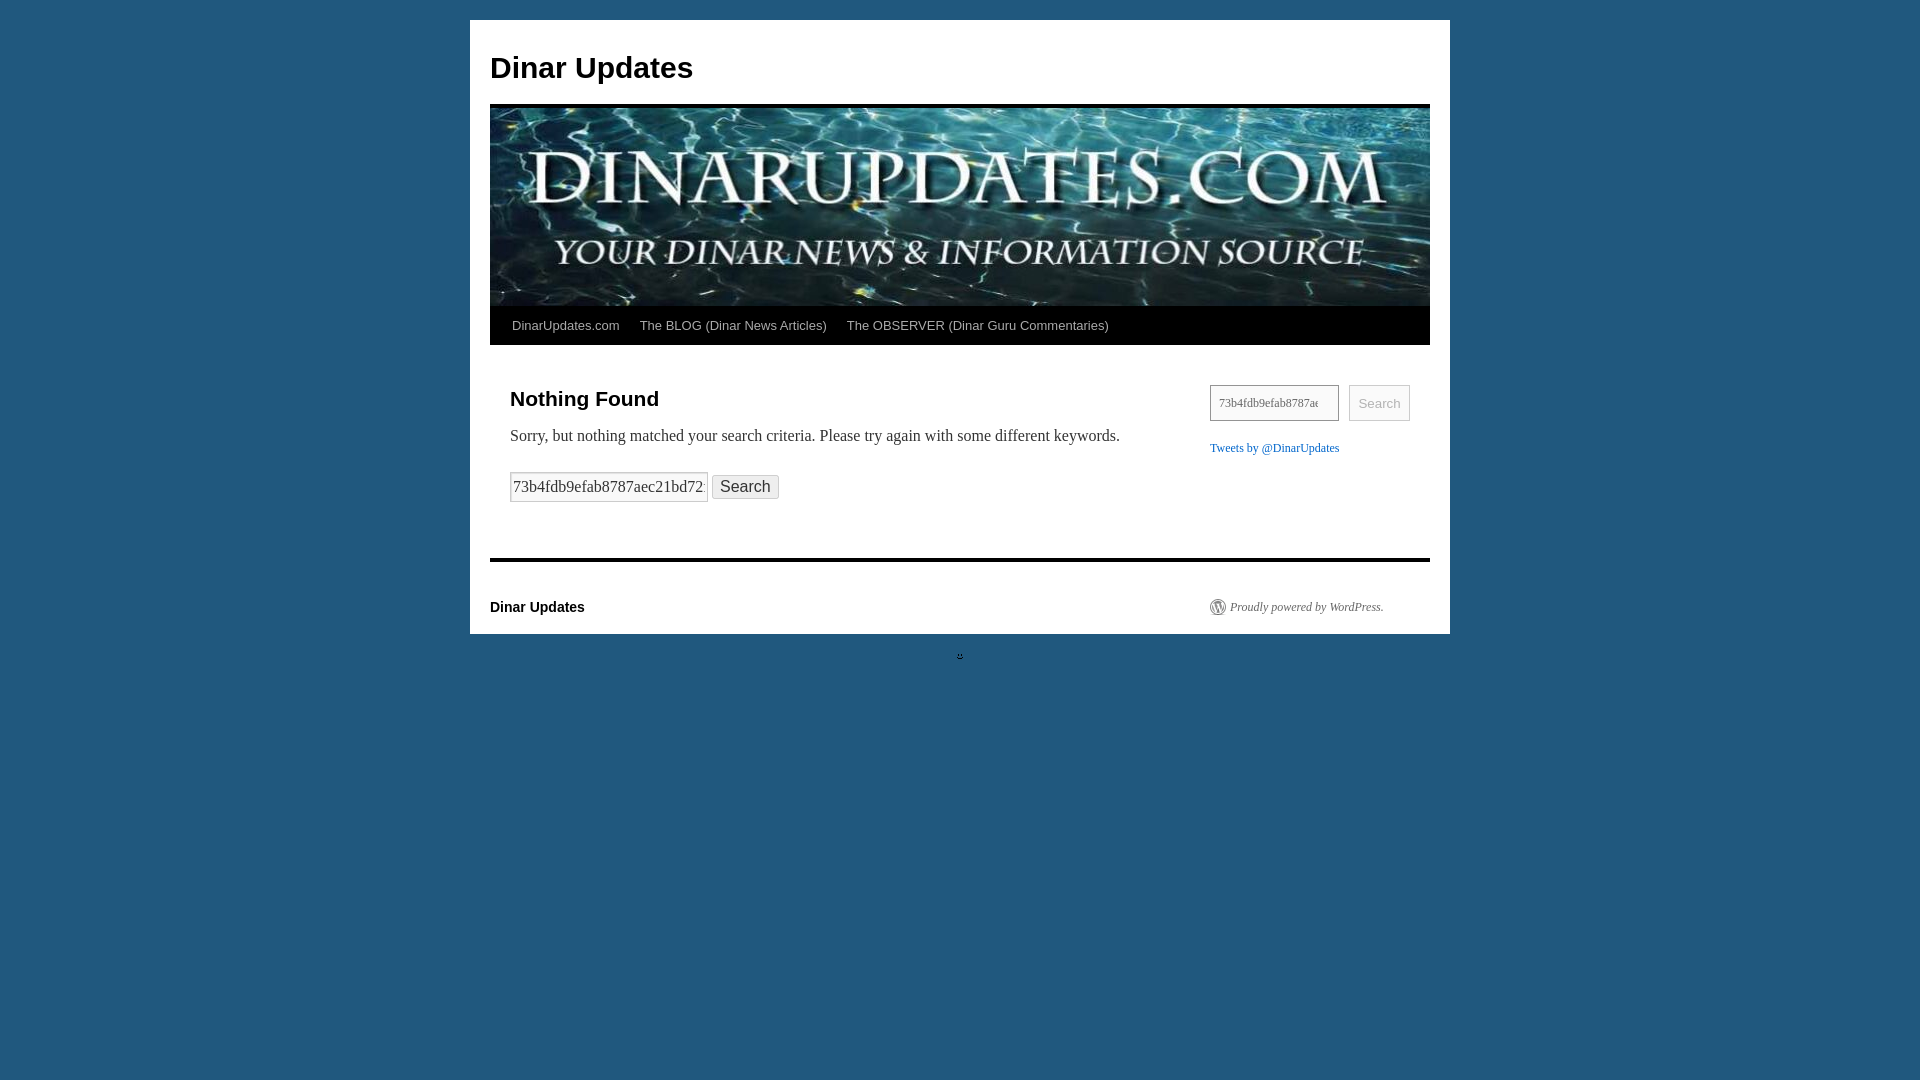 This screenshot has height=1080, width=1920. What do you see at coordinates (746, 486) in the screenshot?
I see `Search` at bounding box center [746, 486].